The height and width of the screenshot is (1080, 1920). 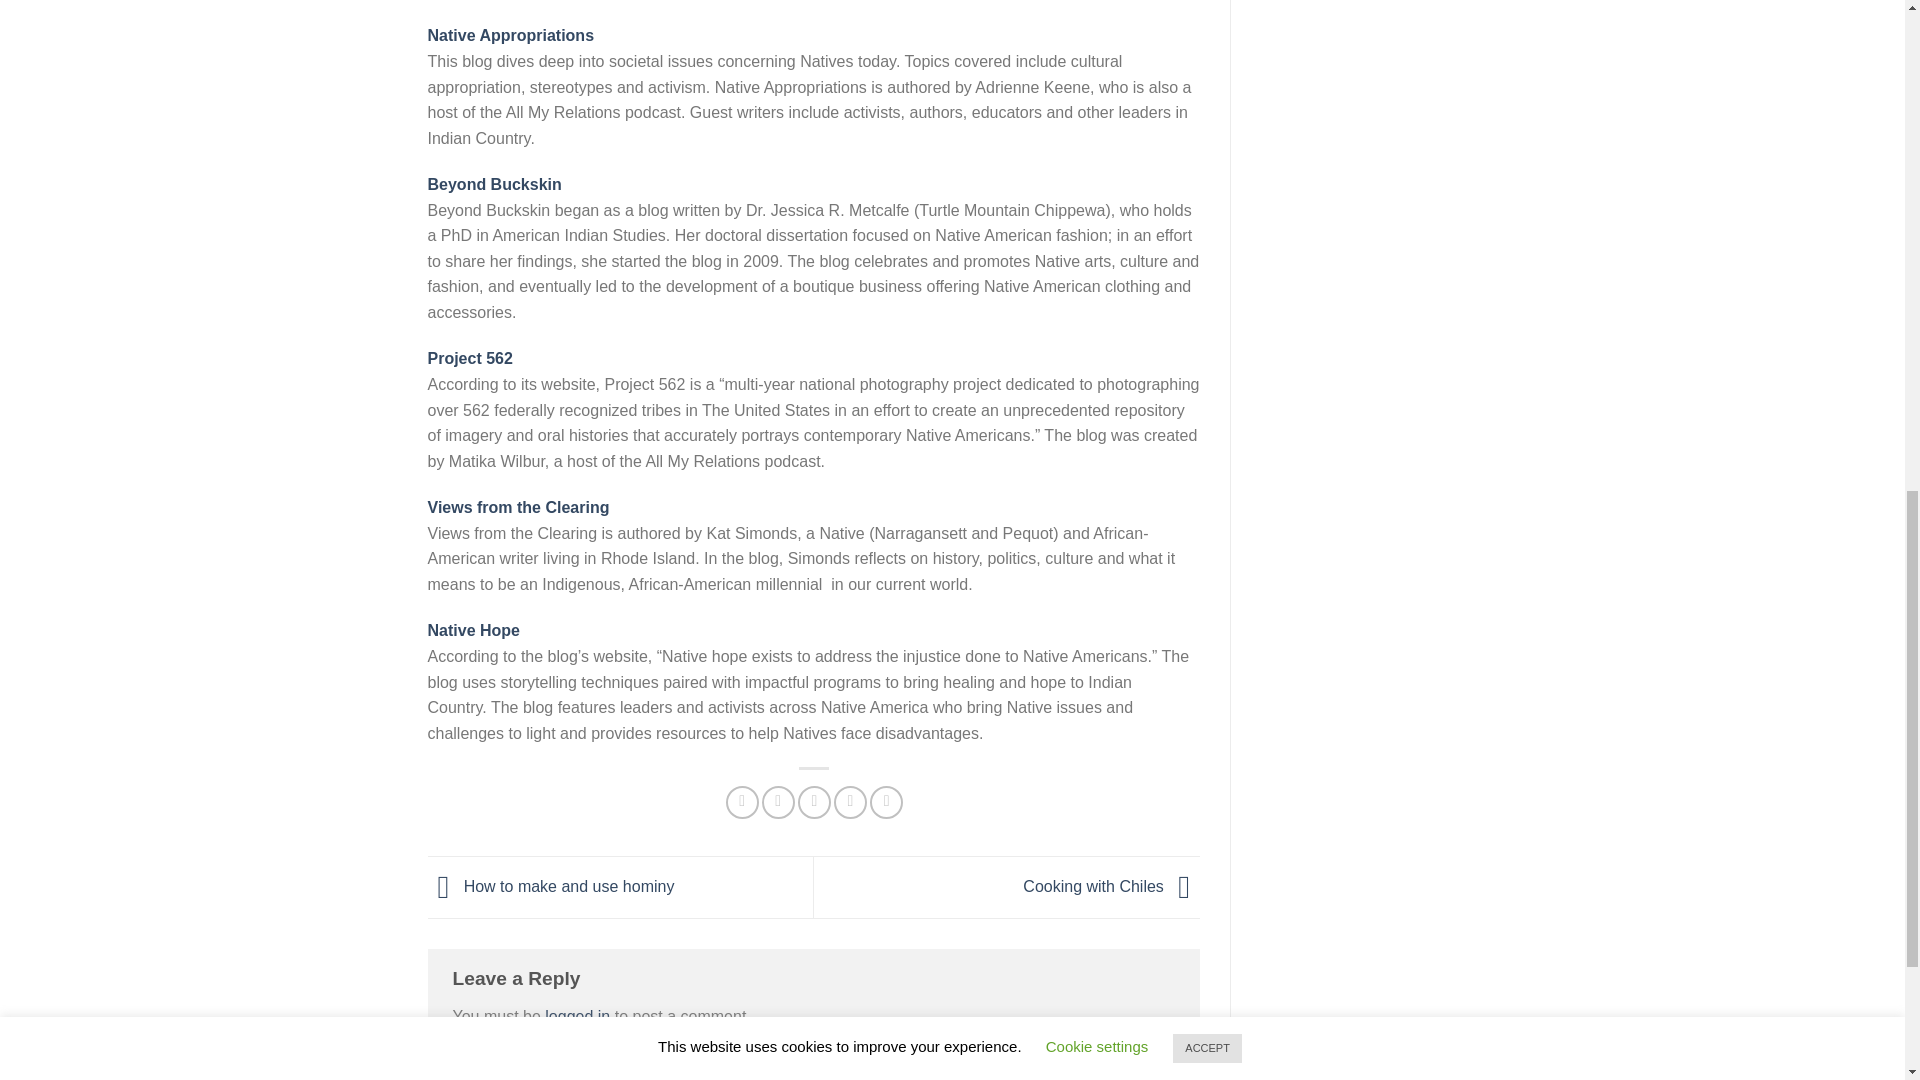 I want to click on Project 562, so click(x=470, y=358).